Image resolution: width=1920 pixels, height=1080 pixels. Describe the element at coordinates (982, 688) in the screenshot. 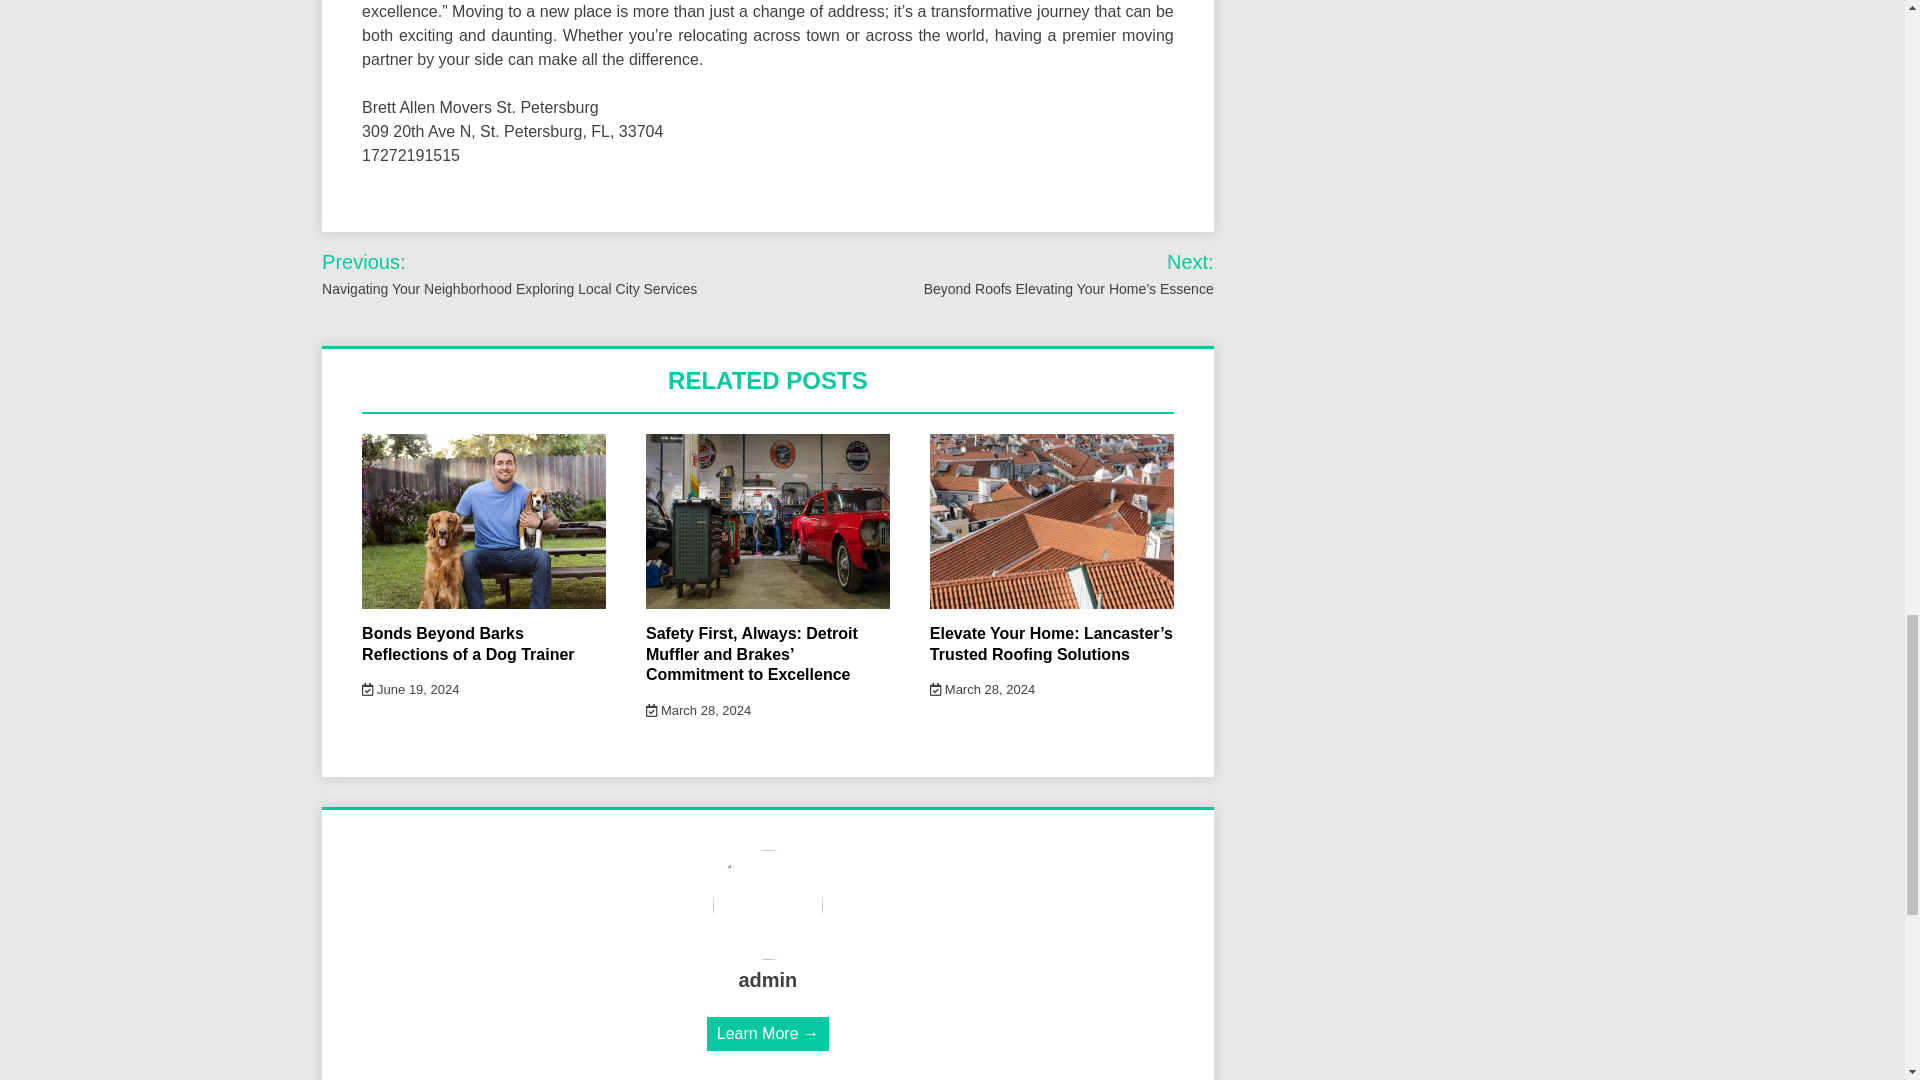

I see `March 28, 2024` at that location.